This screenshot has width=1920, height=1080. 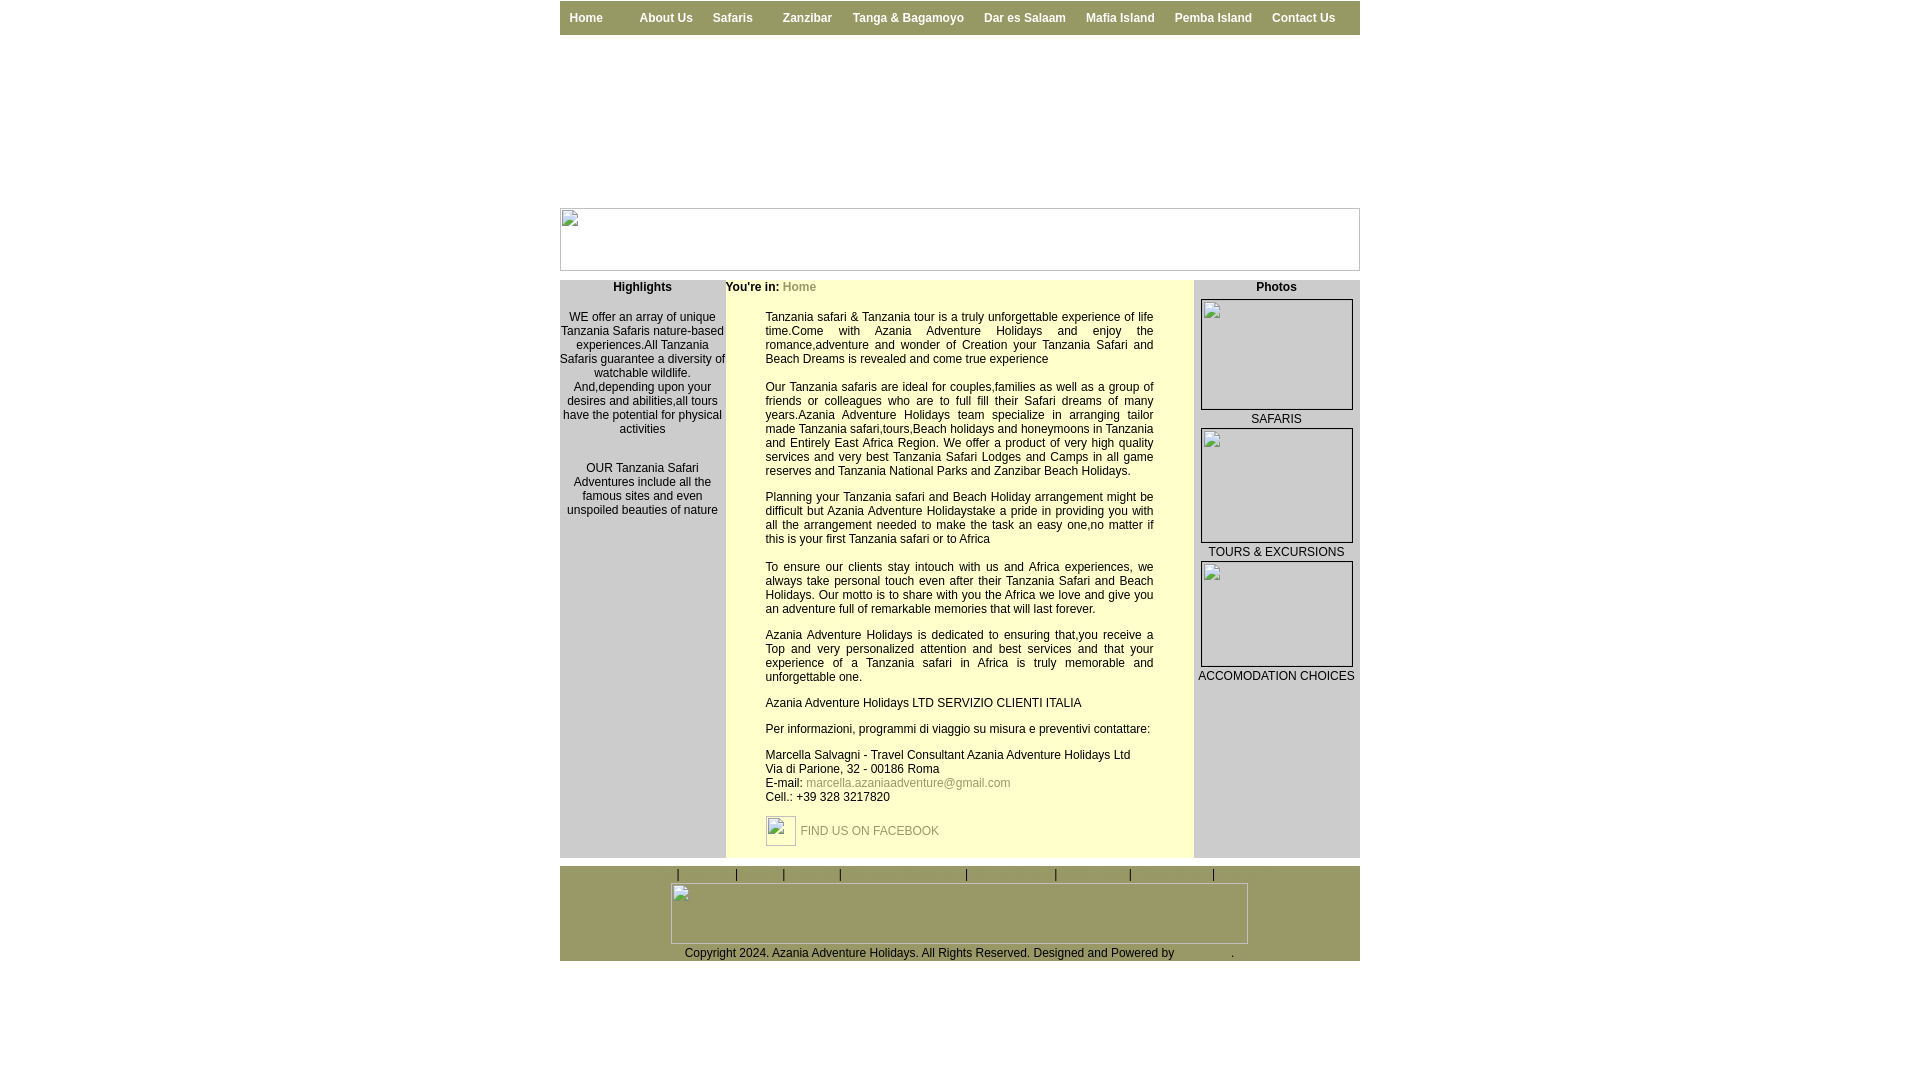 I want to click on About Us, so click(x=666, y=18).